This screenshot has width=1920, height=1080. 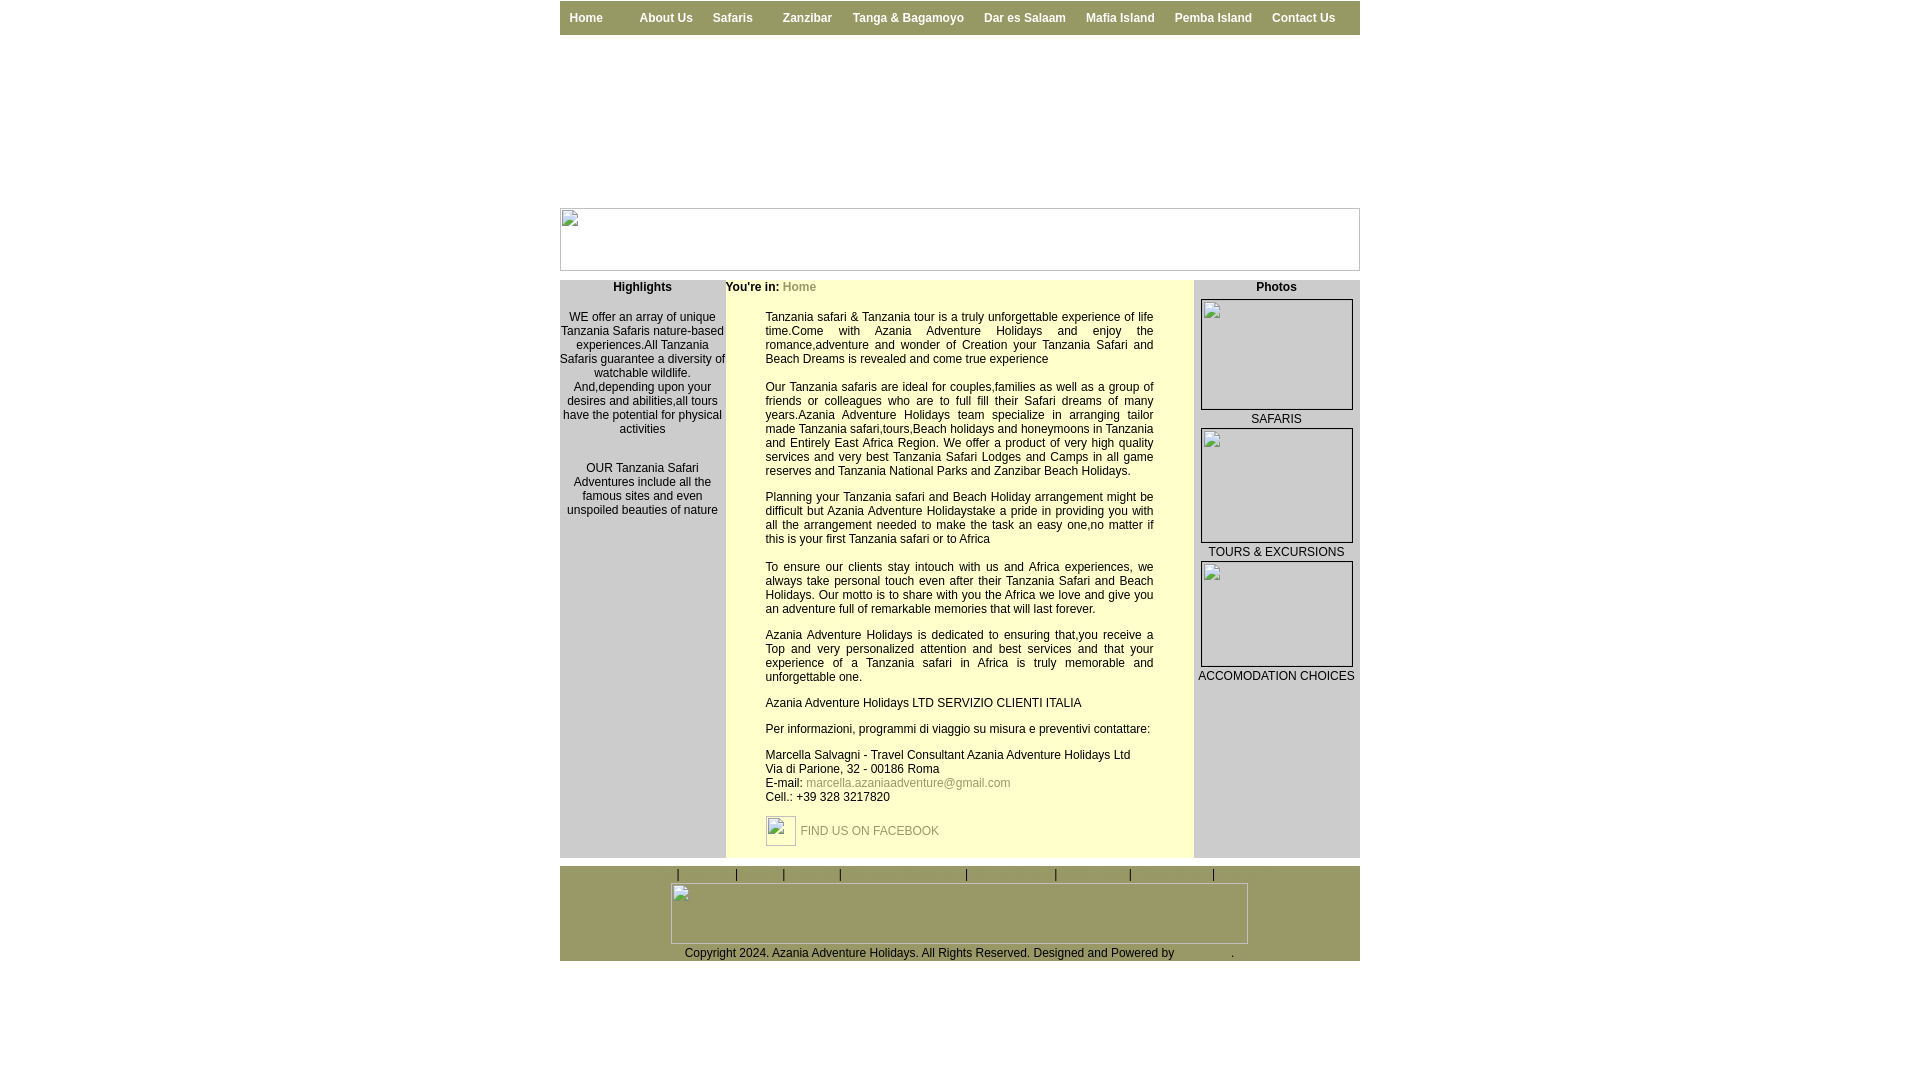 I want to click on About Us, so click(x=666, y=18).